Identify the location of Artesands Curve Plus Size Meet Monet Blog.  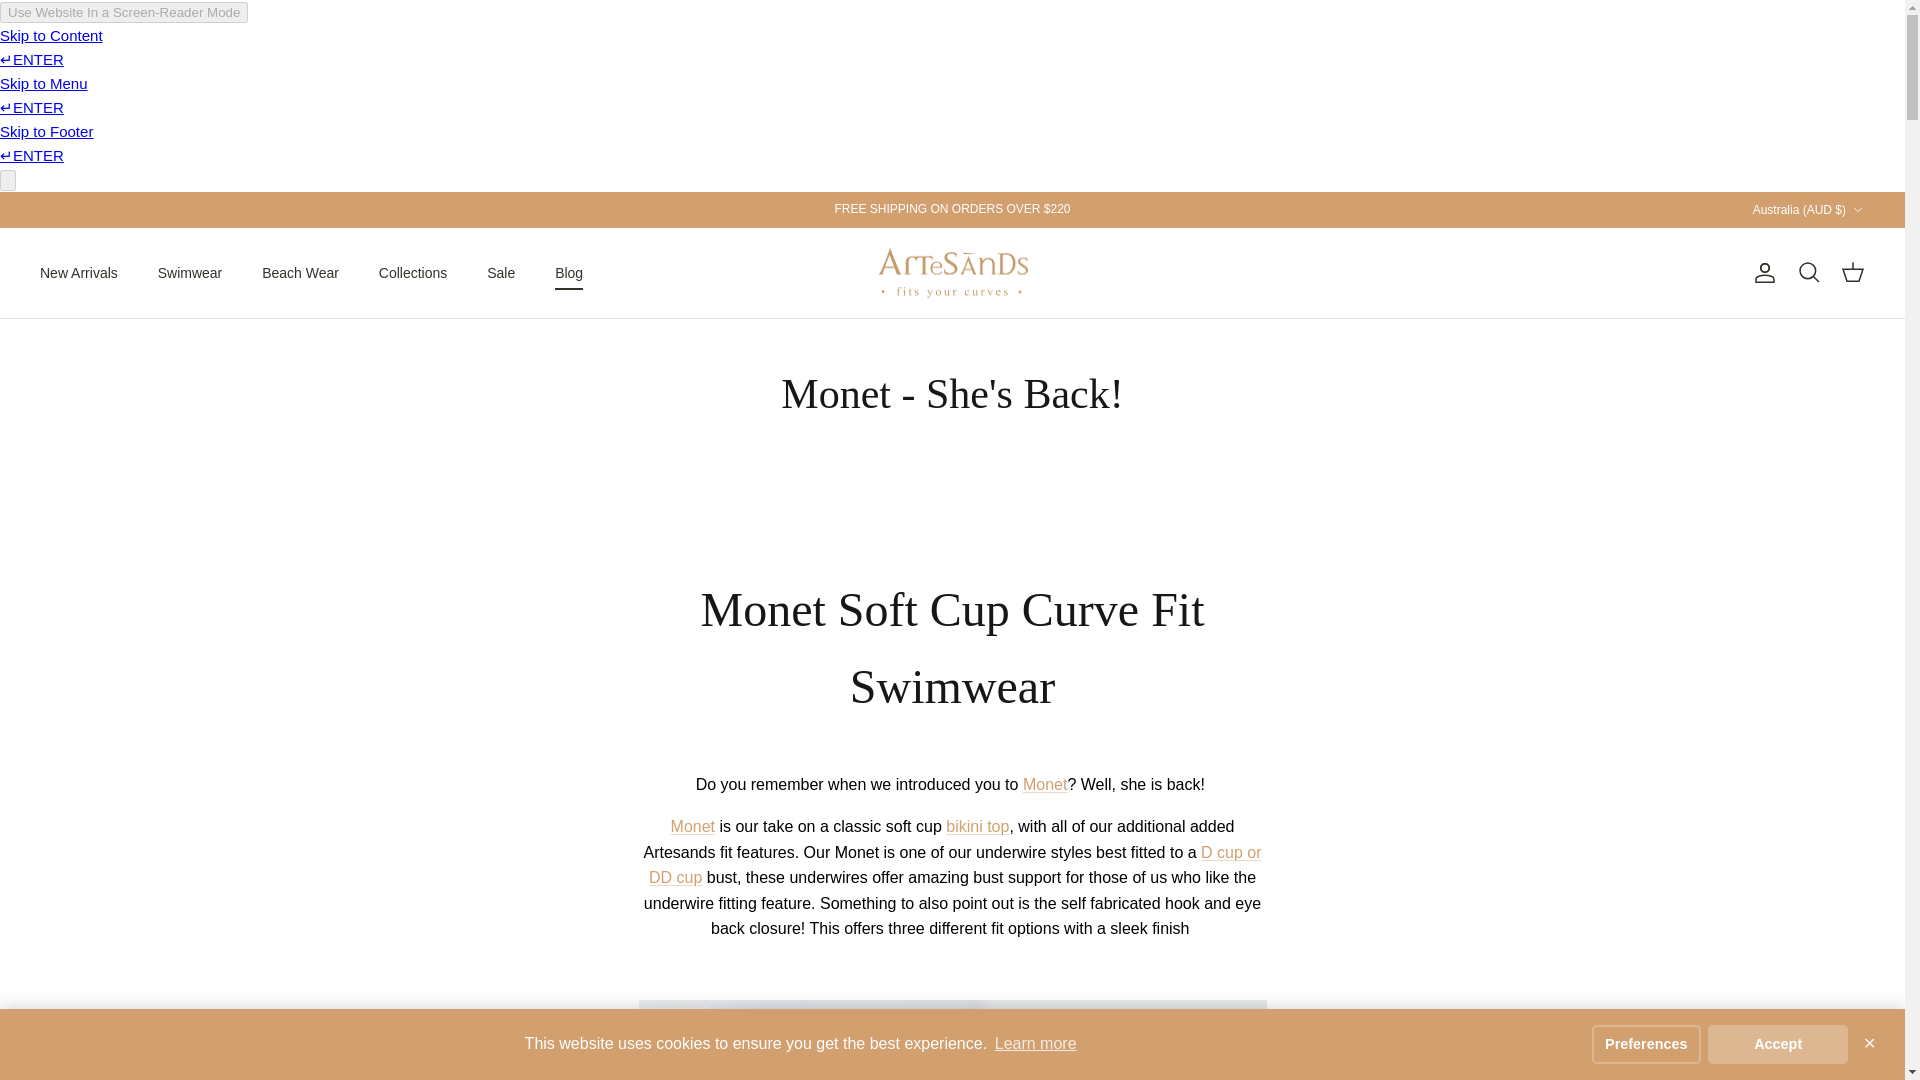
(1045, 784).